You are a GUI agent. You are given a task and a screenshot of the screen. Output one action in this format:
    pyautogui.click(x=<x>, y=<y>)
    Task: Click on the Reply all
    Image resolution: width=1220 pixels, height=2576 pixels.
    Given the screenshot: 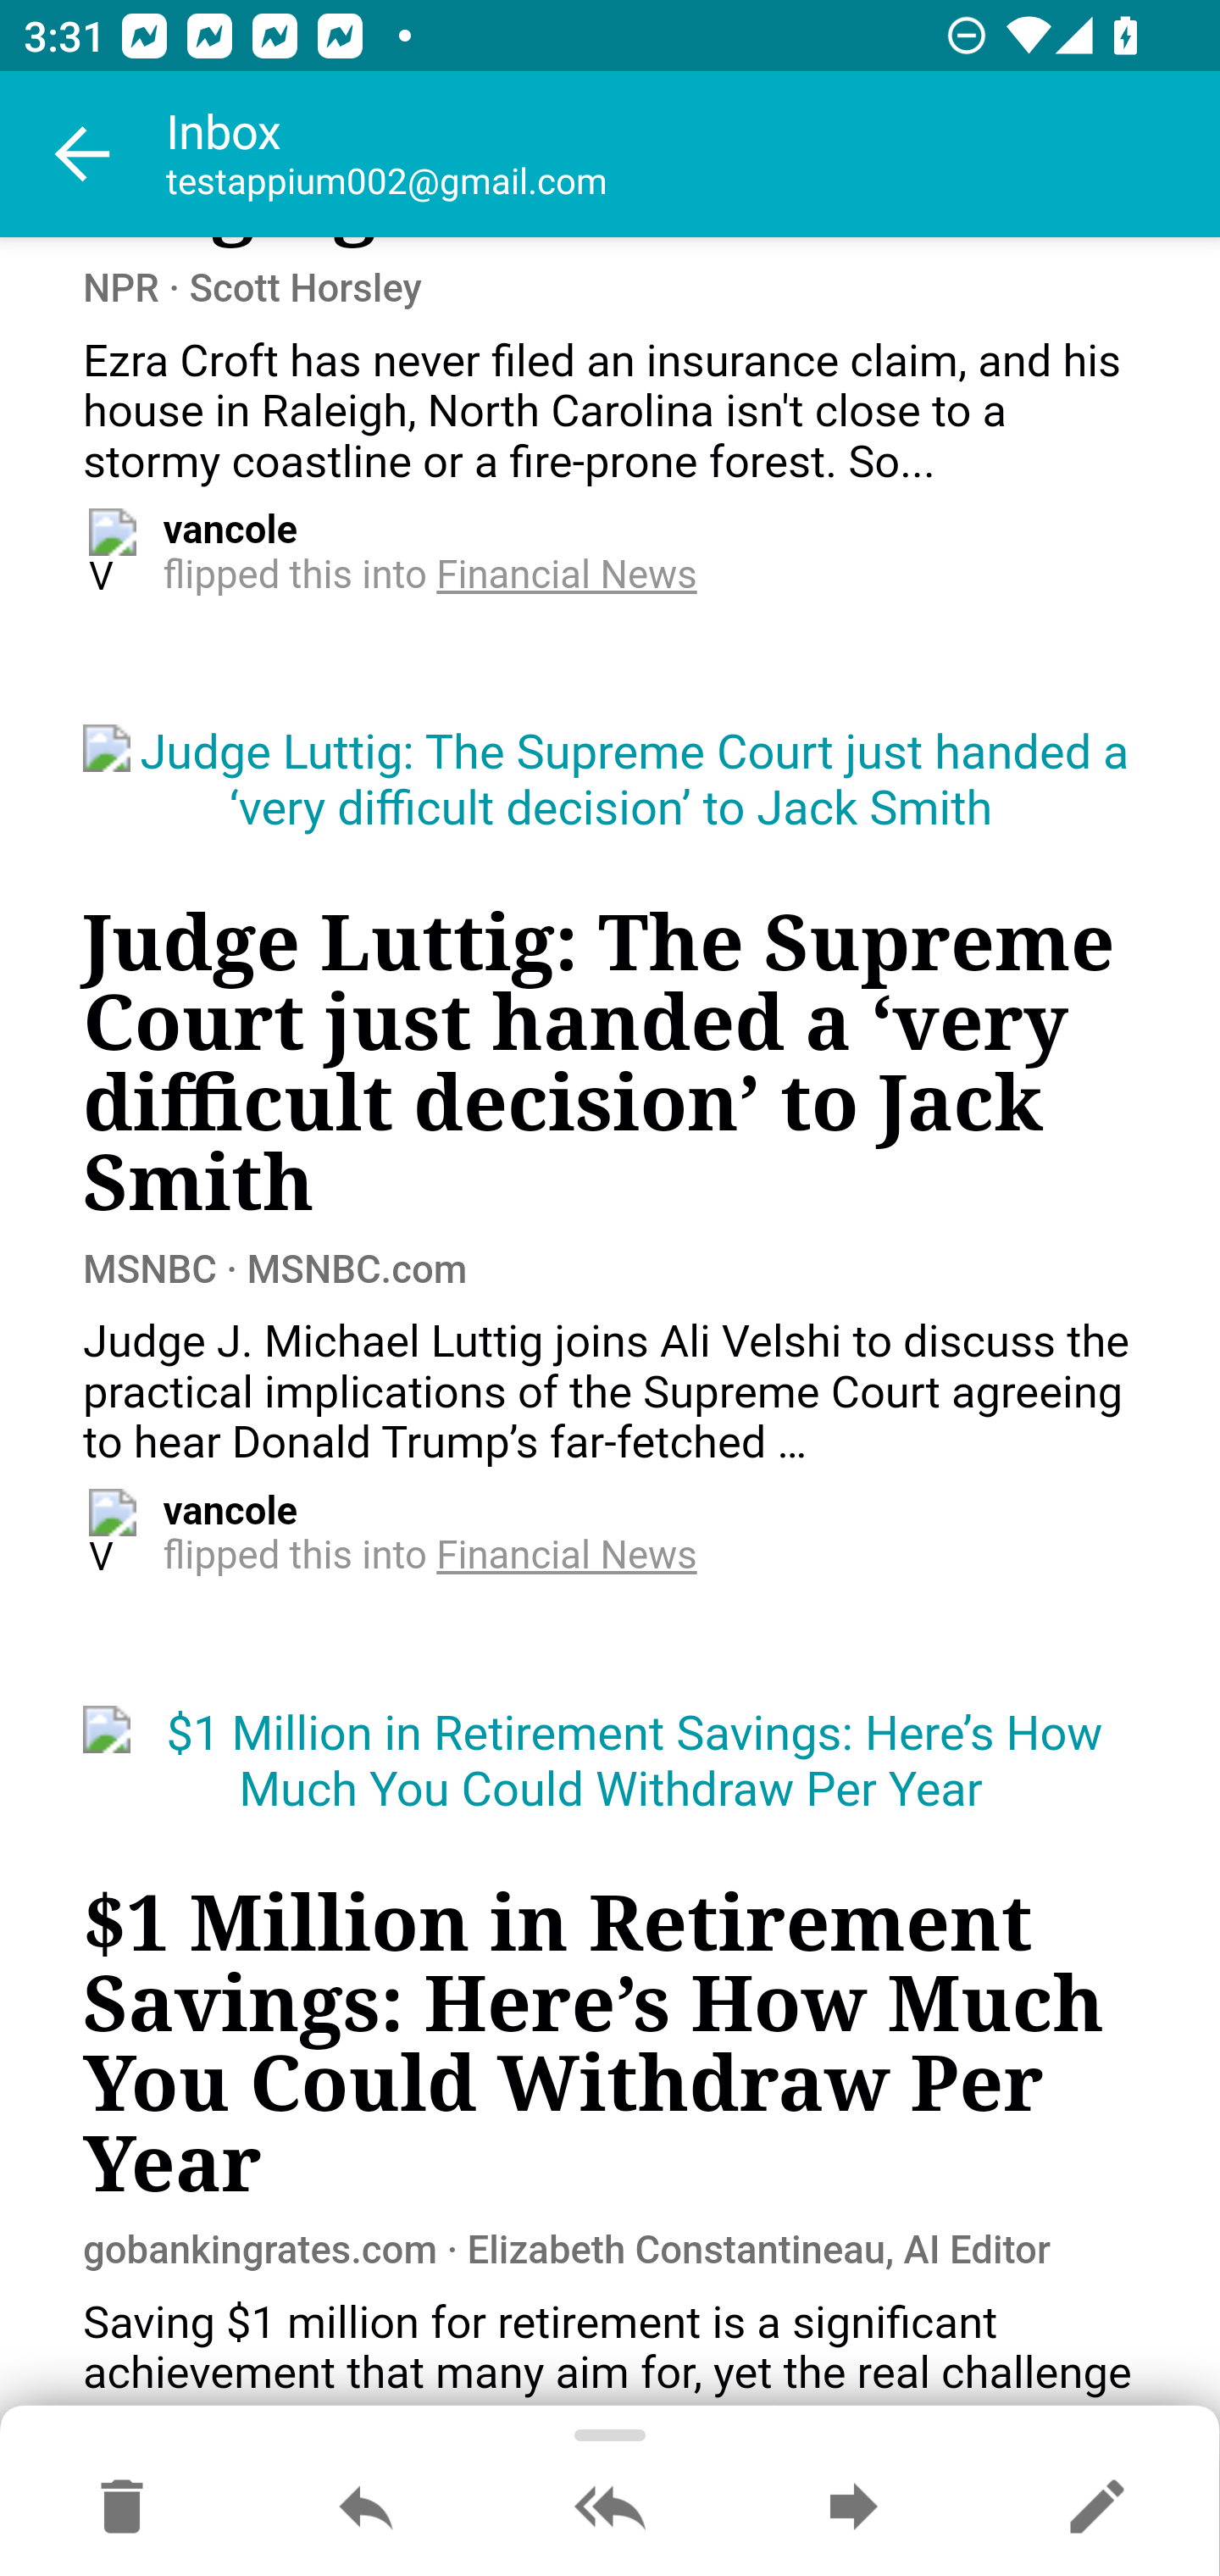 What is the action you would take?
    pyautogui.click(x=610, y=2508)
    